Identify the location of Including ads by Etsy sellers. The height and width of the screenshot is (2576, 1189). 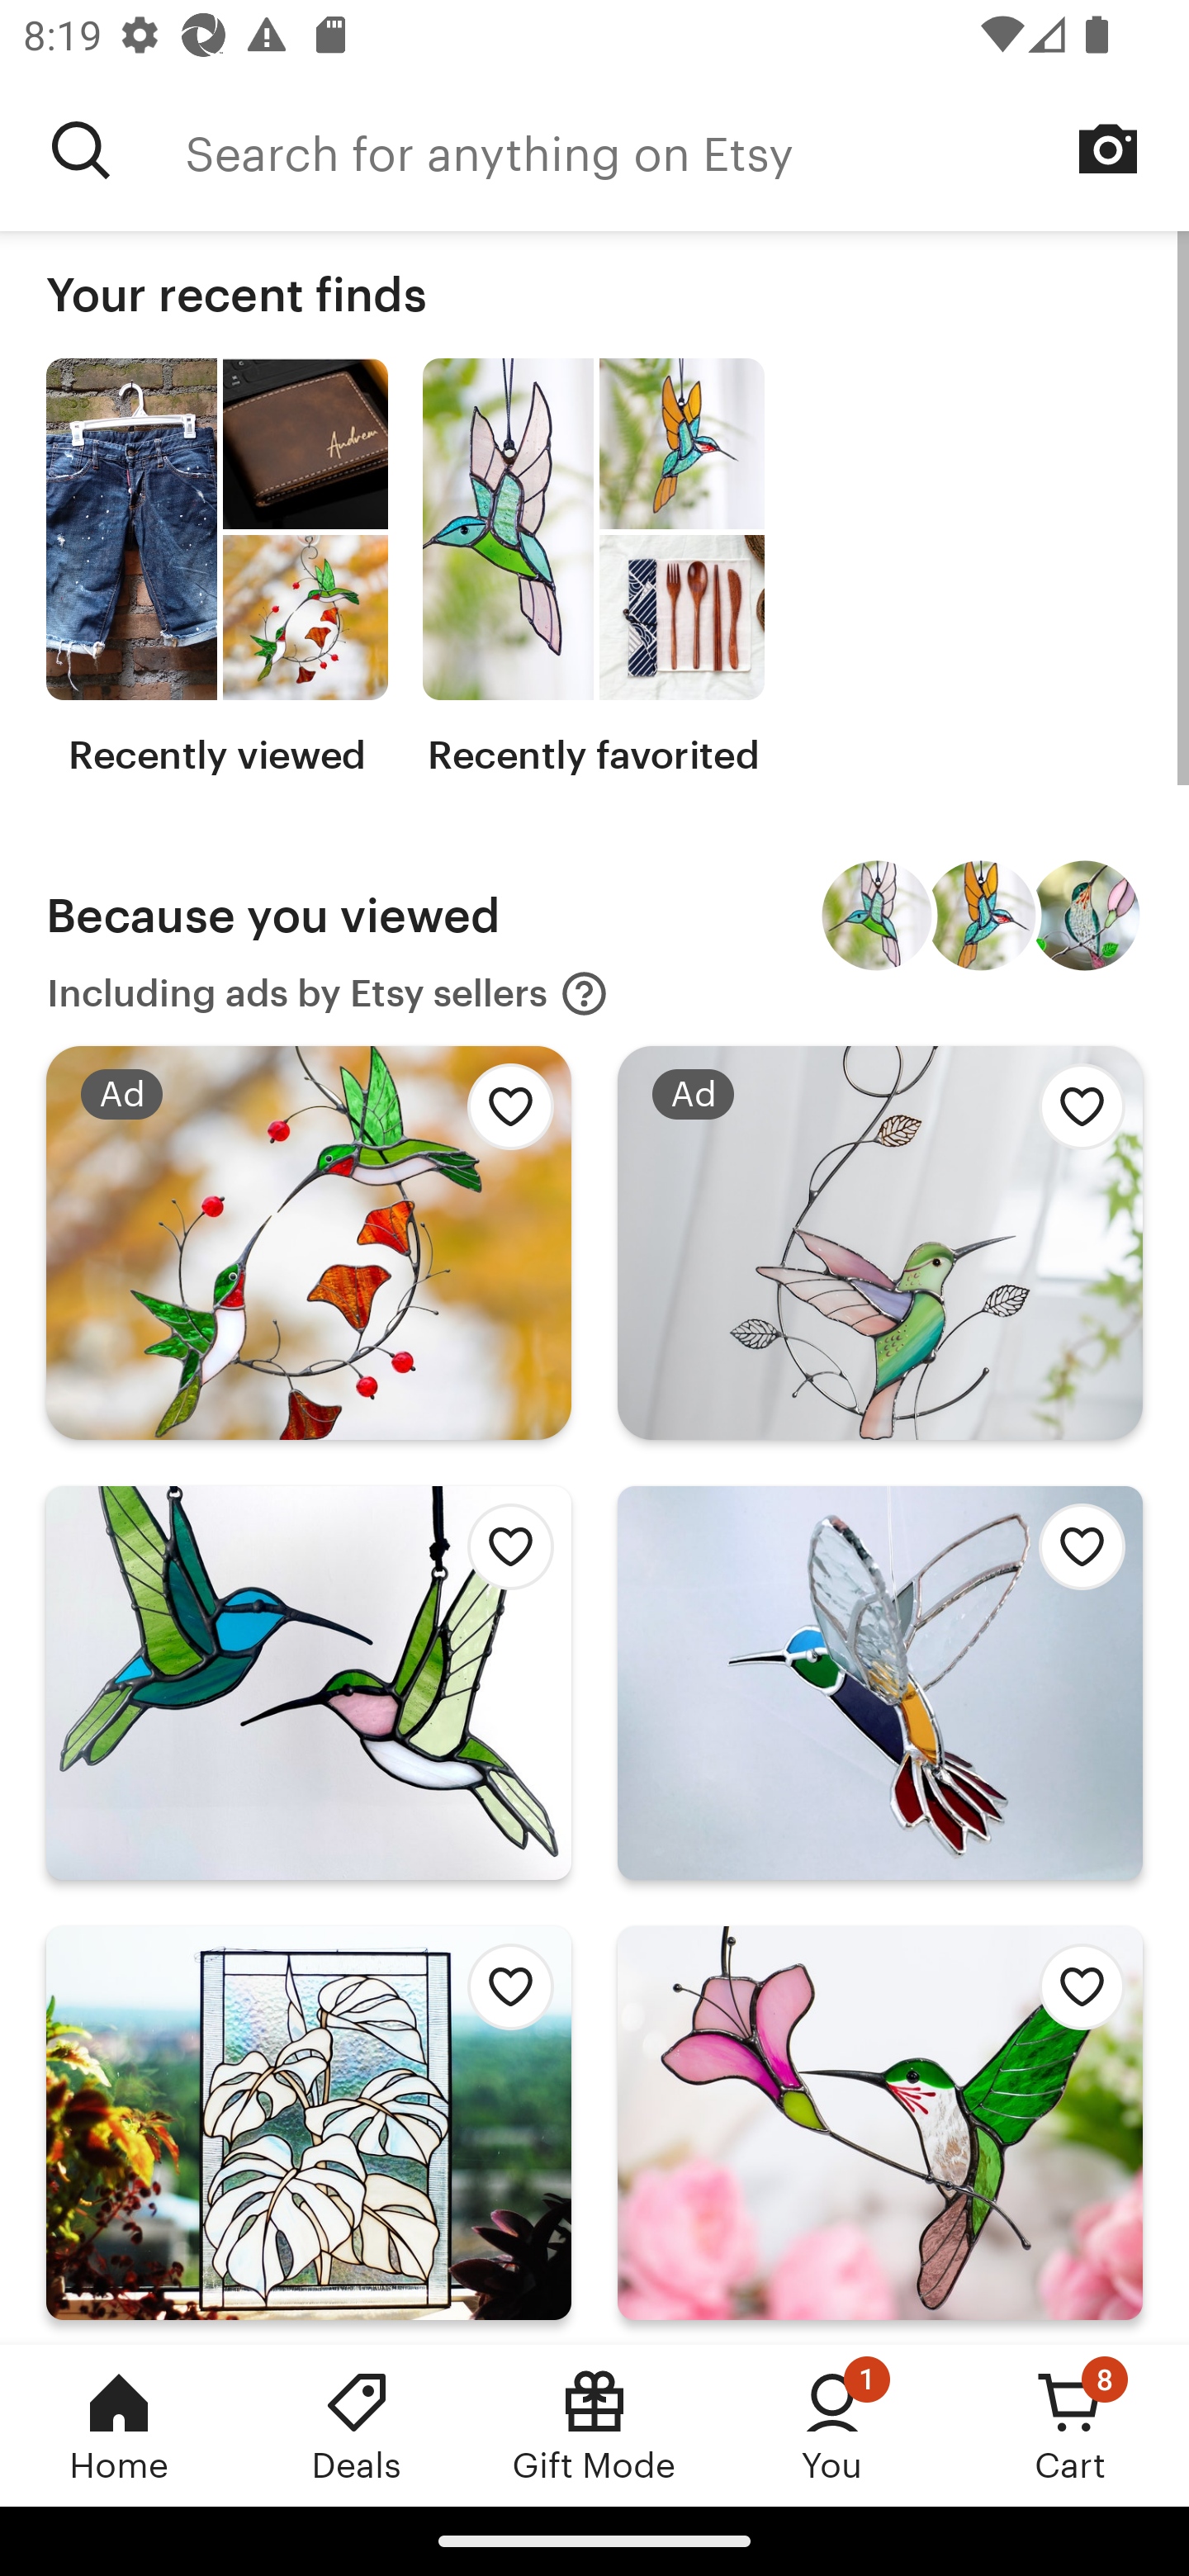
(328, 994).